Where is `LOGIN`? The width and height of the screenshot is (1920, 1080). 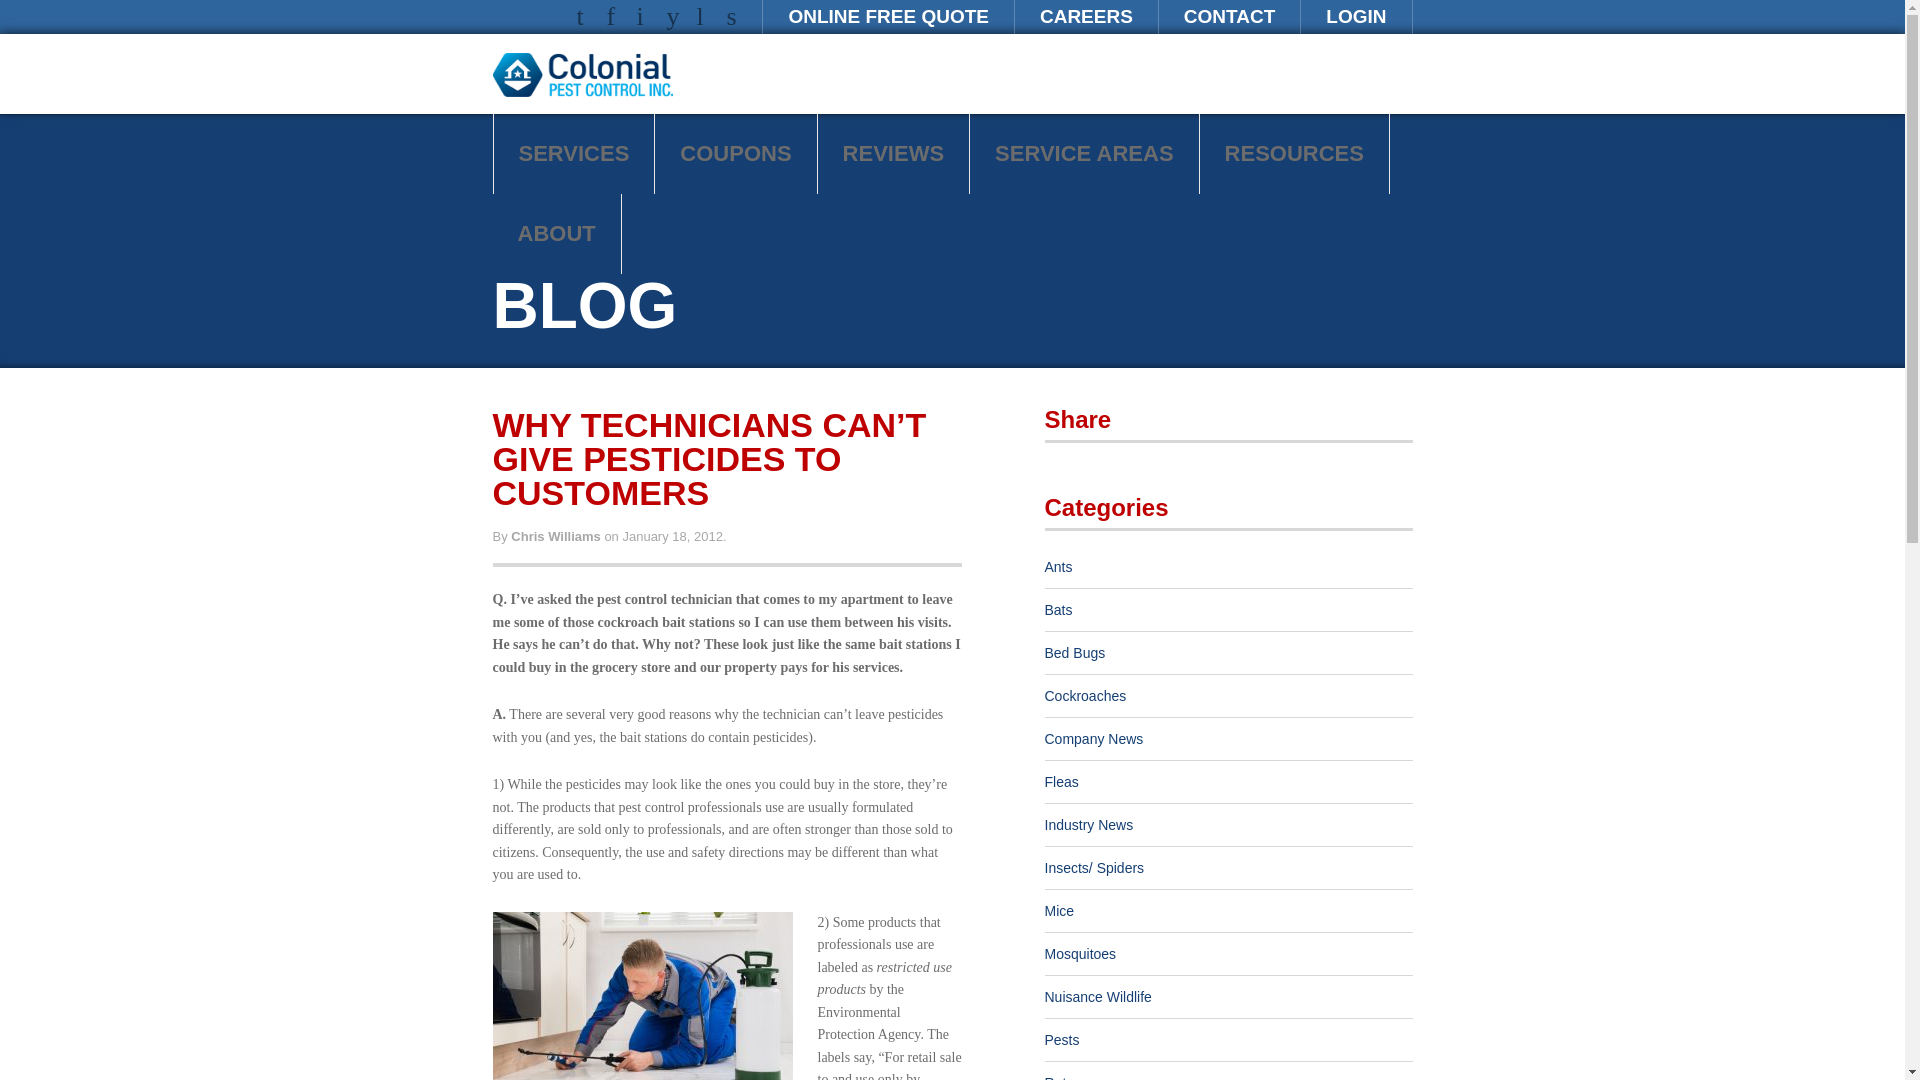
LOGIN is located at coordinates (1356, 16).